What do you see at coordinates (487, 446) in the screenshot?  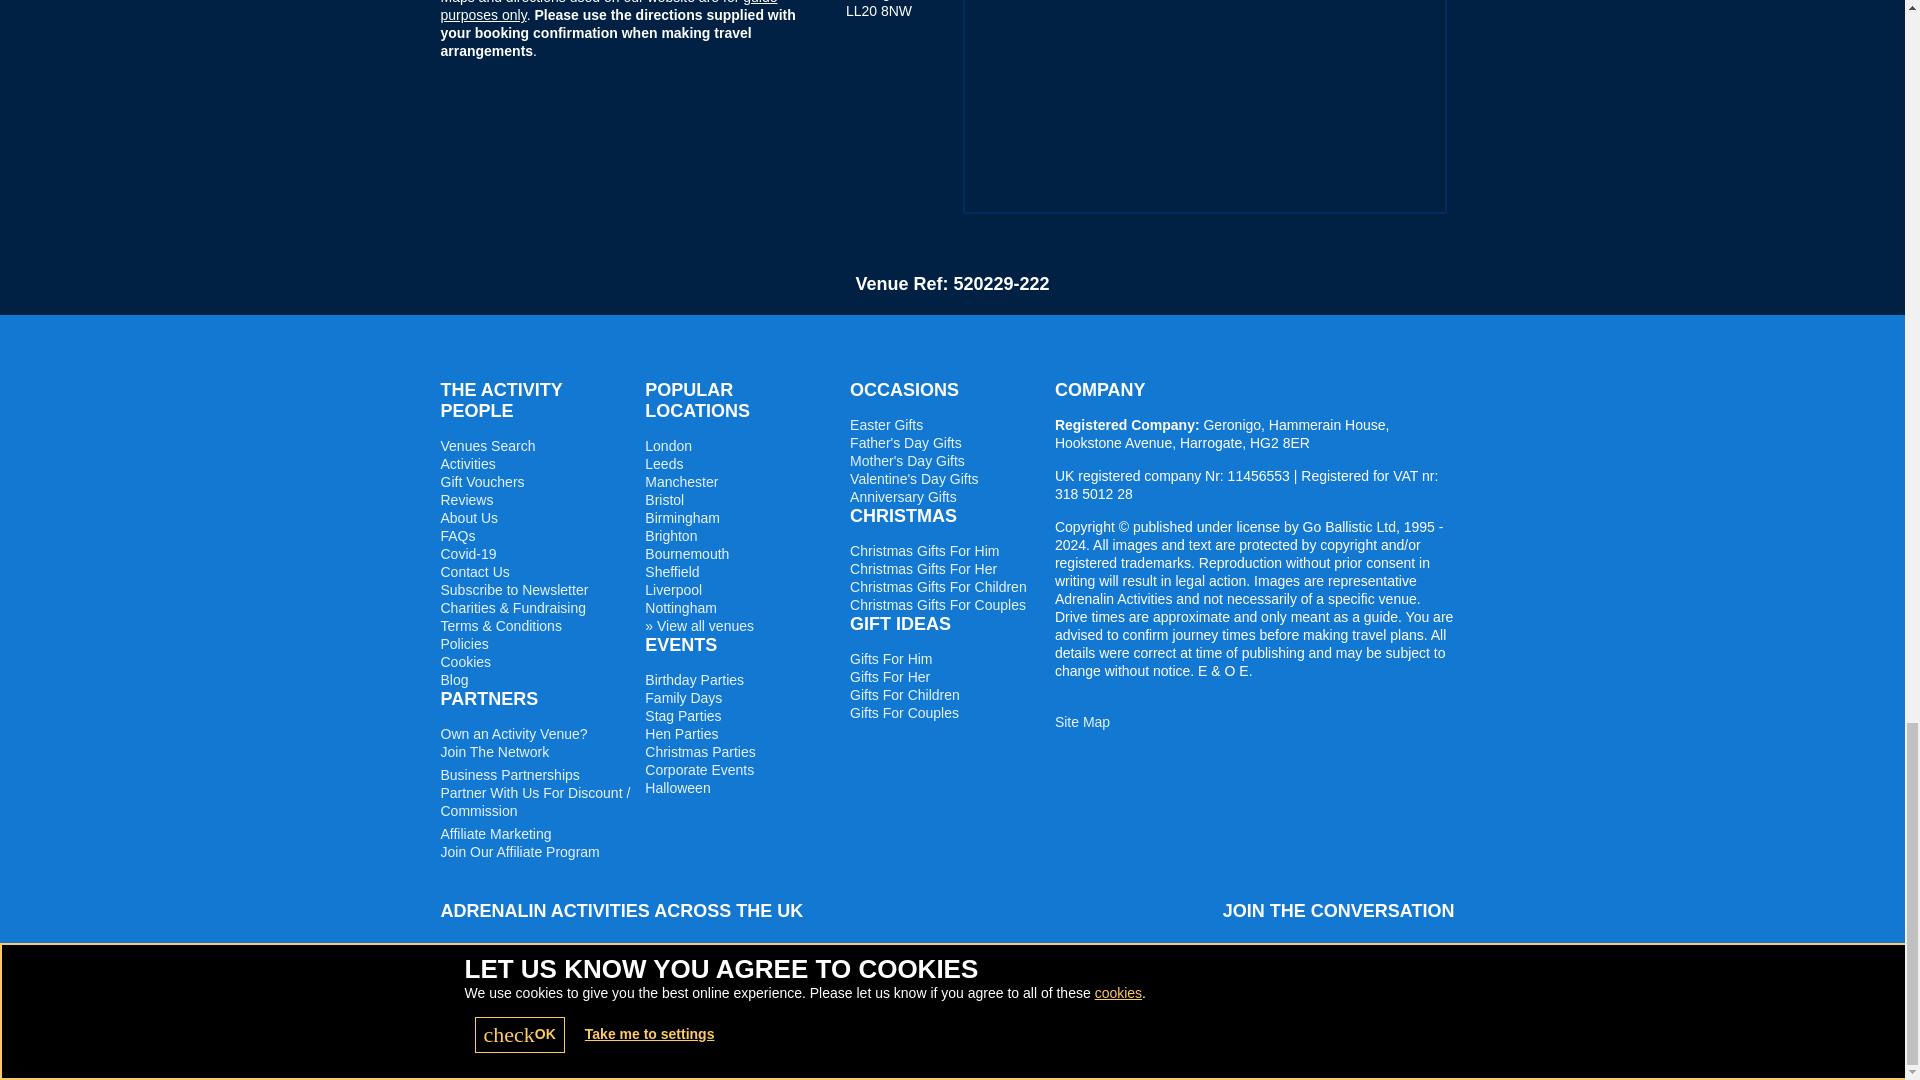 I see `Venues Search` at bounding box center [487, 446].